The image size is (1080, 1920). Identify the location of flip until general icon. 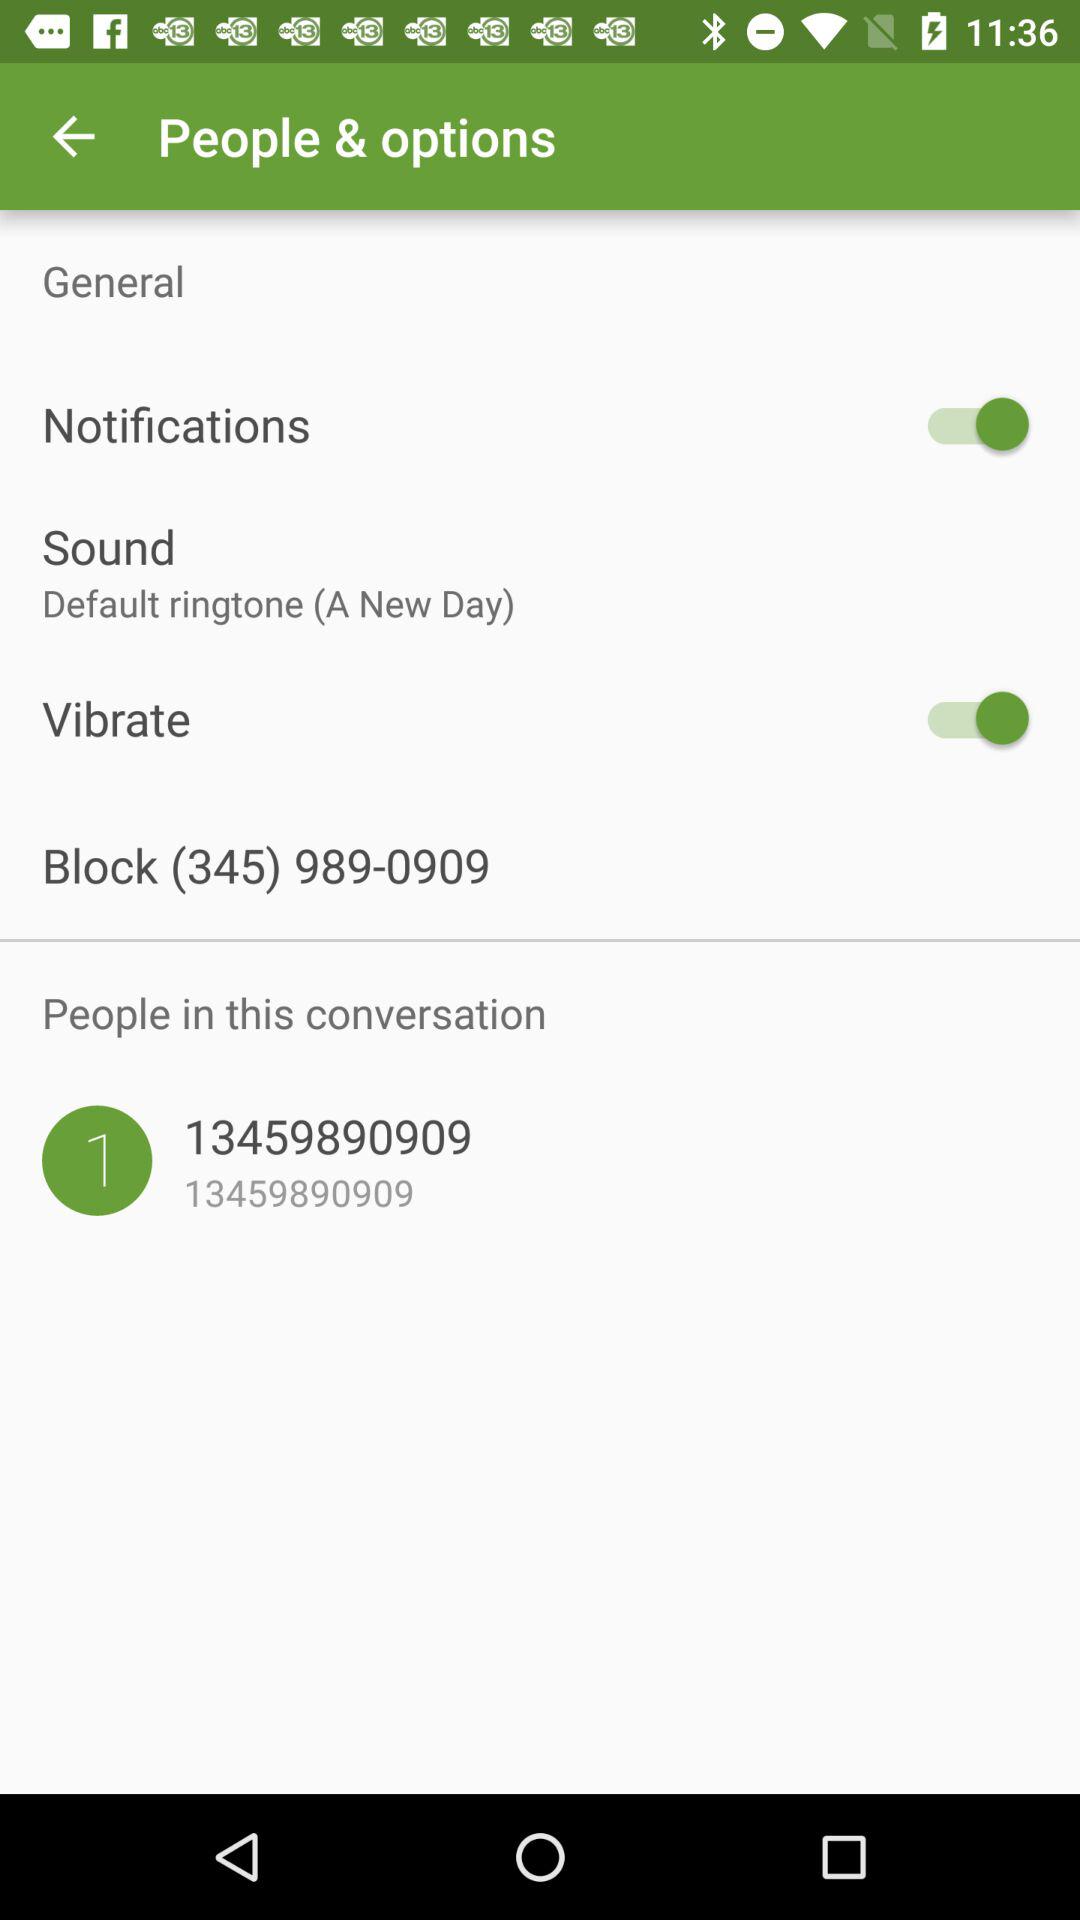
(540, 280).